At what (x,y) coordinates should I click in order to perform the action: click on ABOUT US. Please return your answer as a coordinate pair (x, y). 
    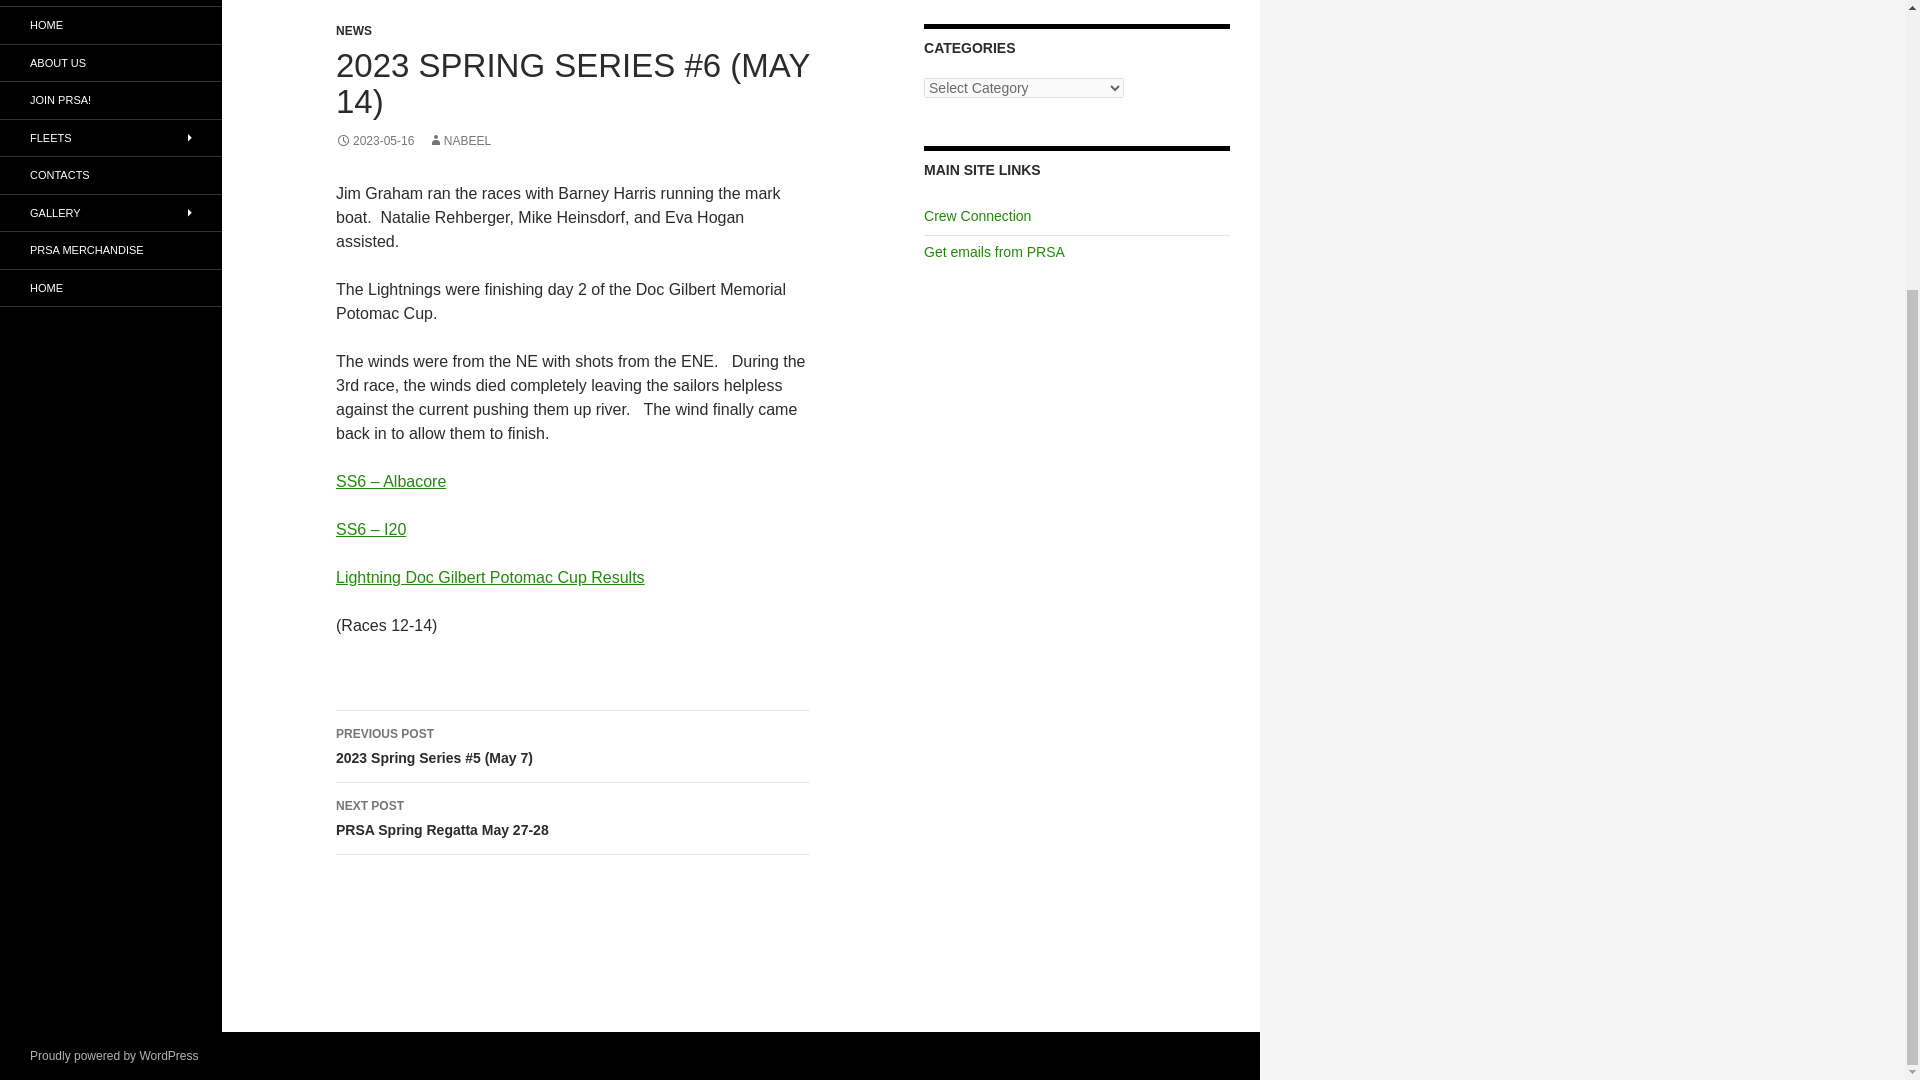
    Looking at the image, I should click on (111, 64).